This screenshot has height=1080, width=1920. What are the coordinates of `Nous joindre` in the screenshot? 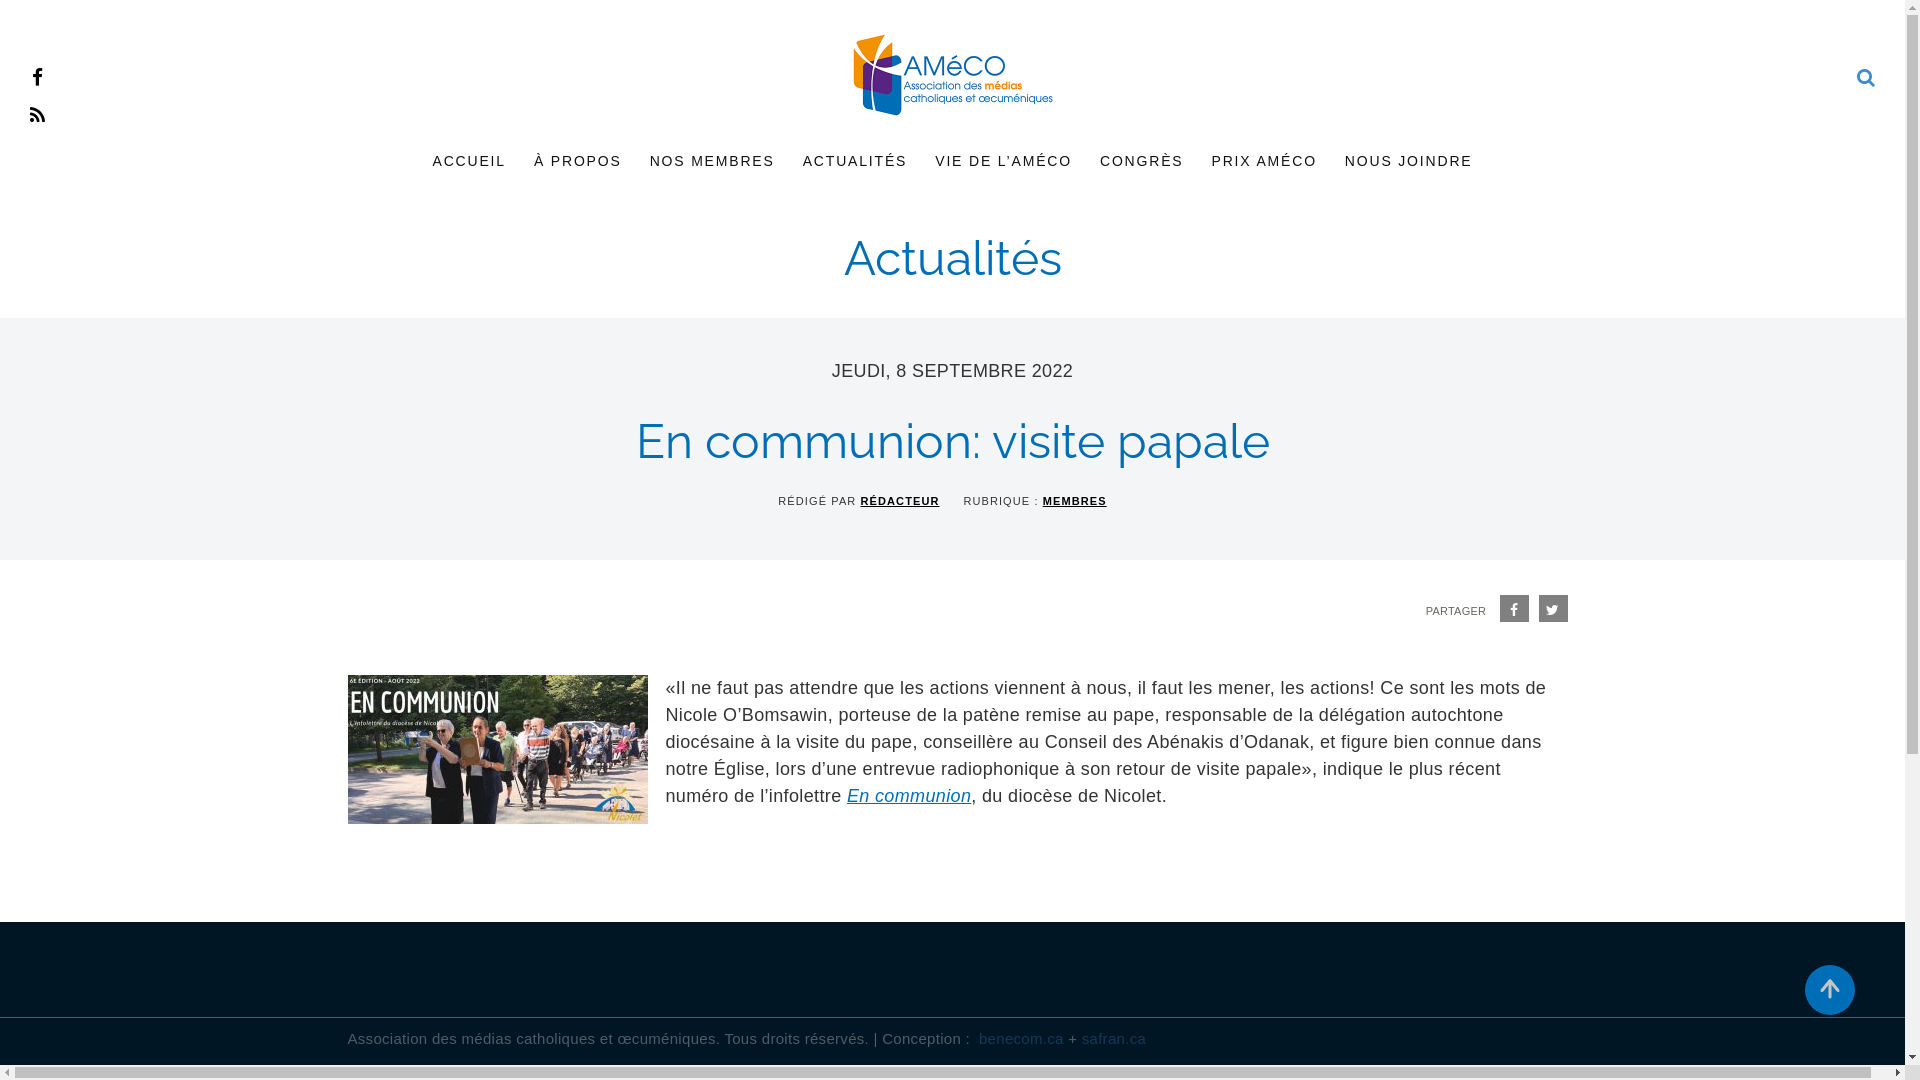 It's located at (1110, 762).